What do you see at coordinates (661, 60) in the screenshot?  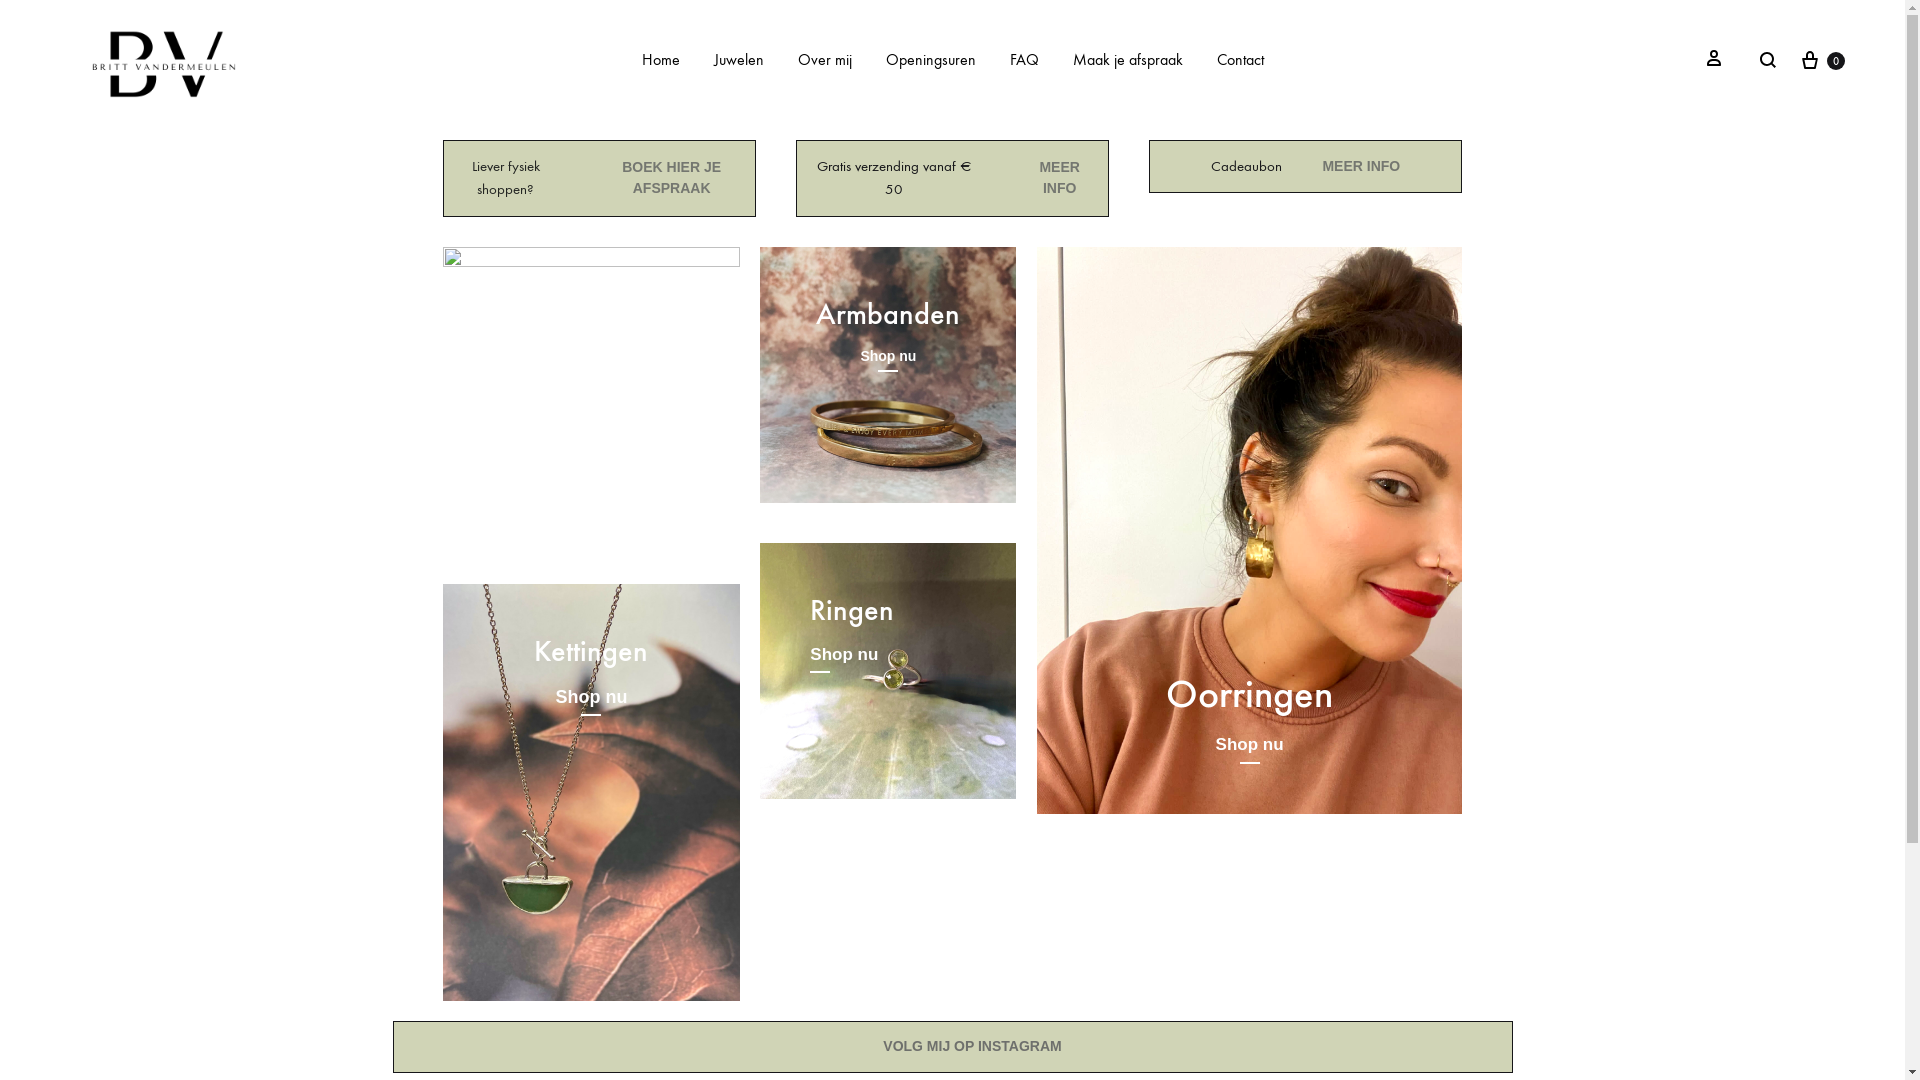 I see `Home` at bounding box center [661, 60].